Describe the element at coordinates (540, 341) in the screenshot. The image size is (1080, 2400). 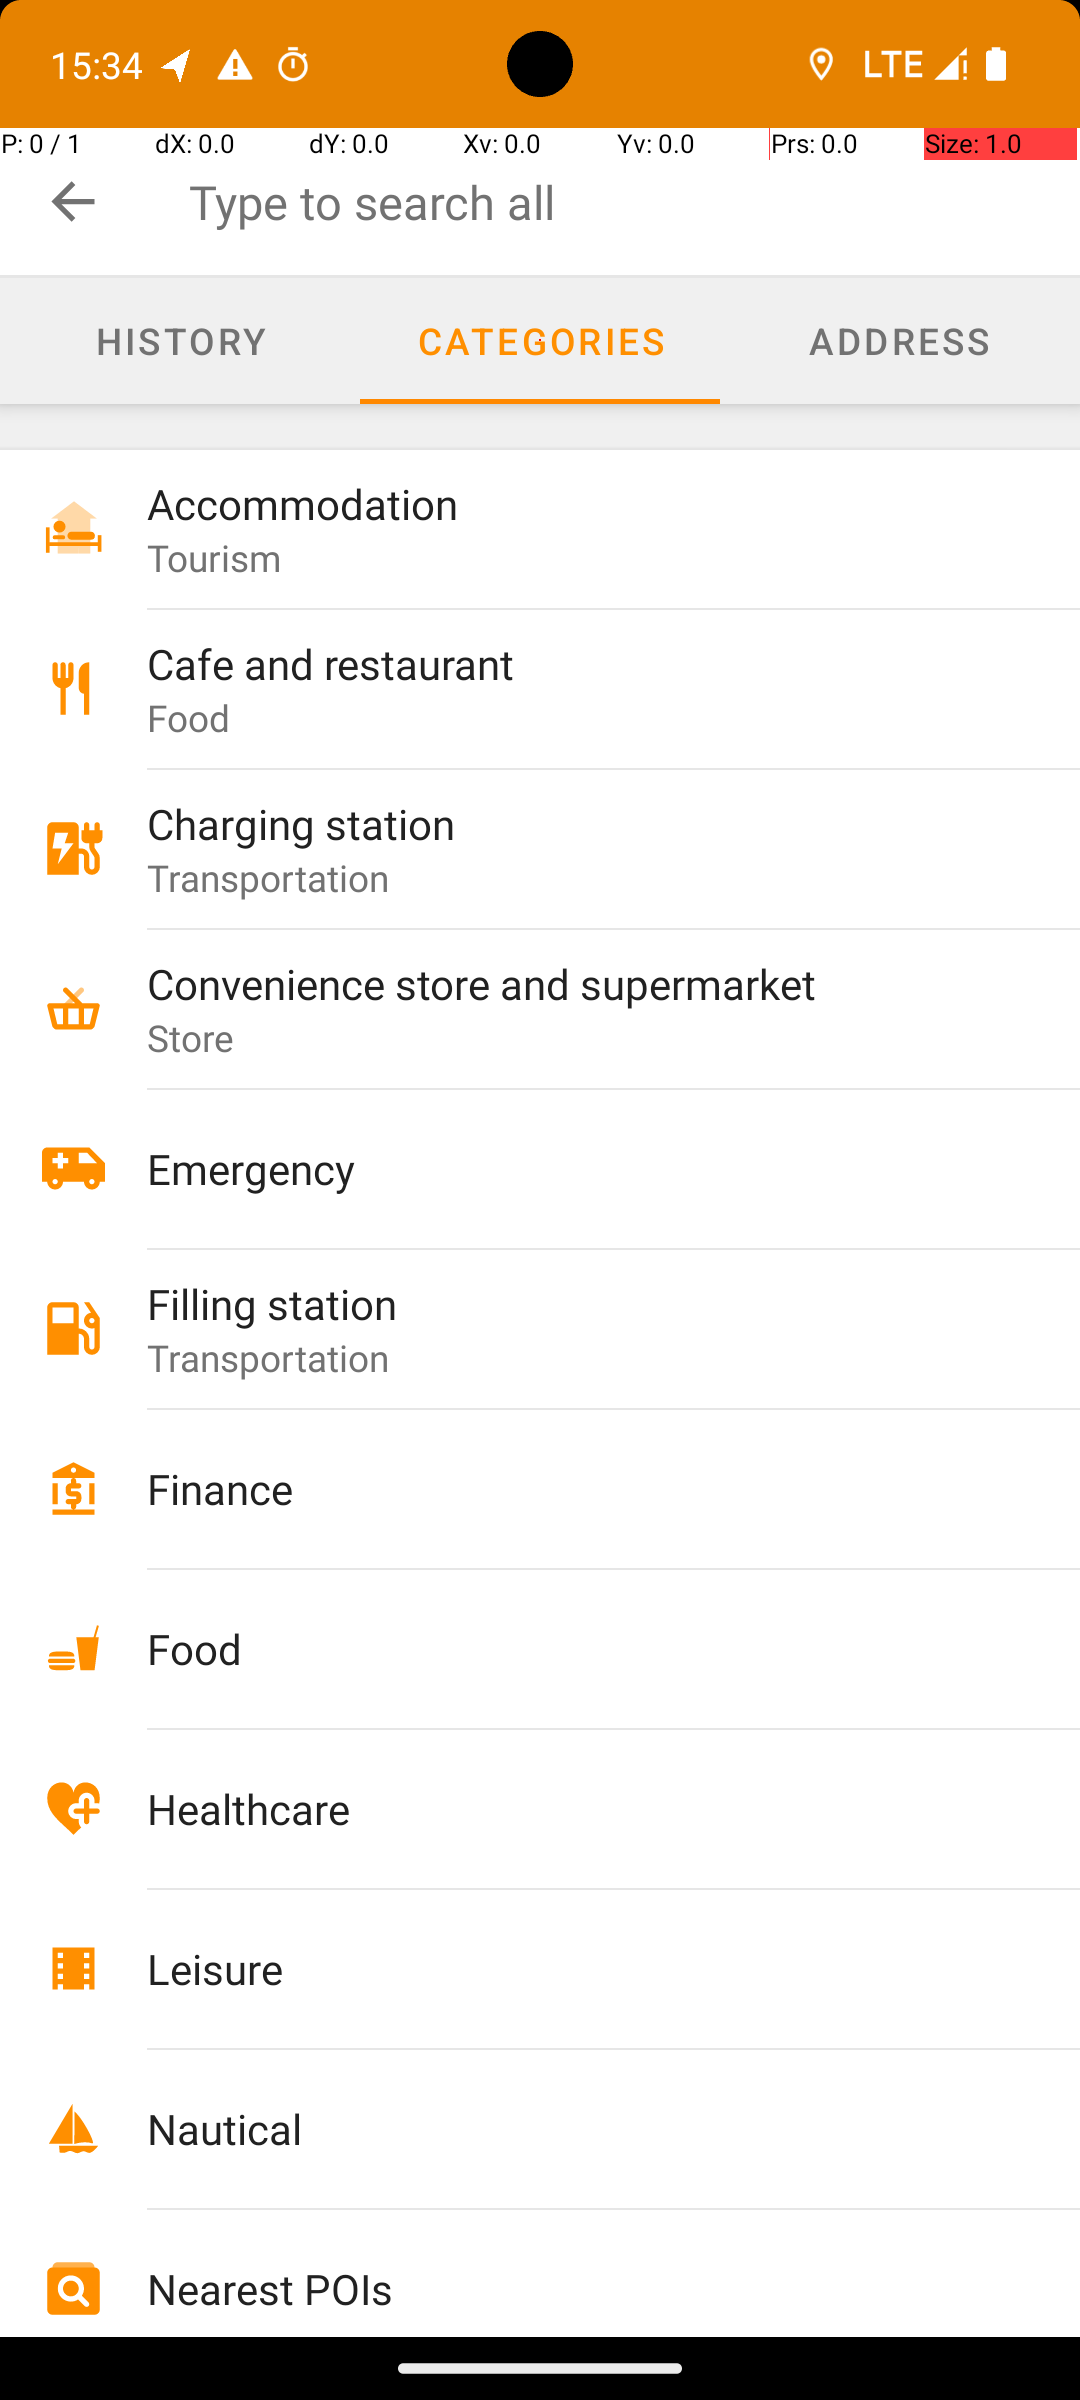
I see `Categories` at that location.